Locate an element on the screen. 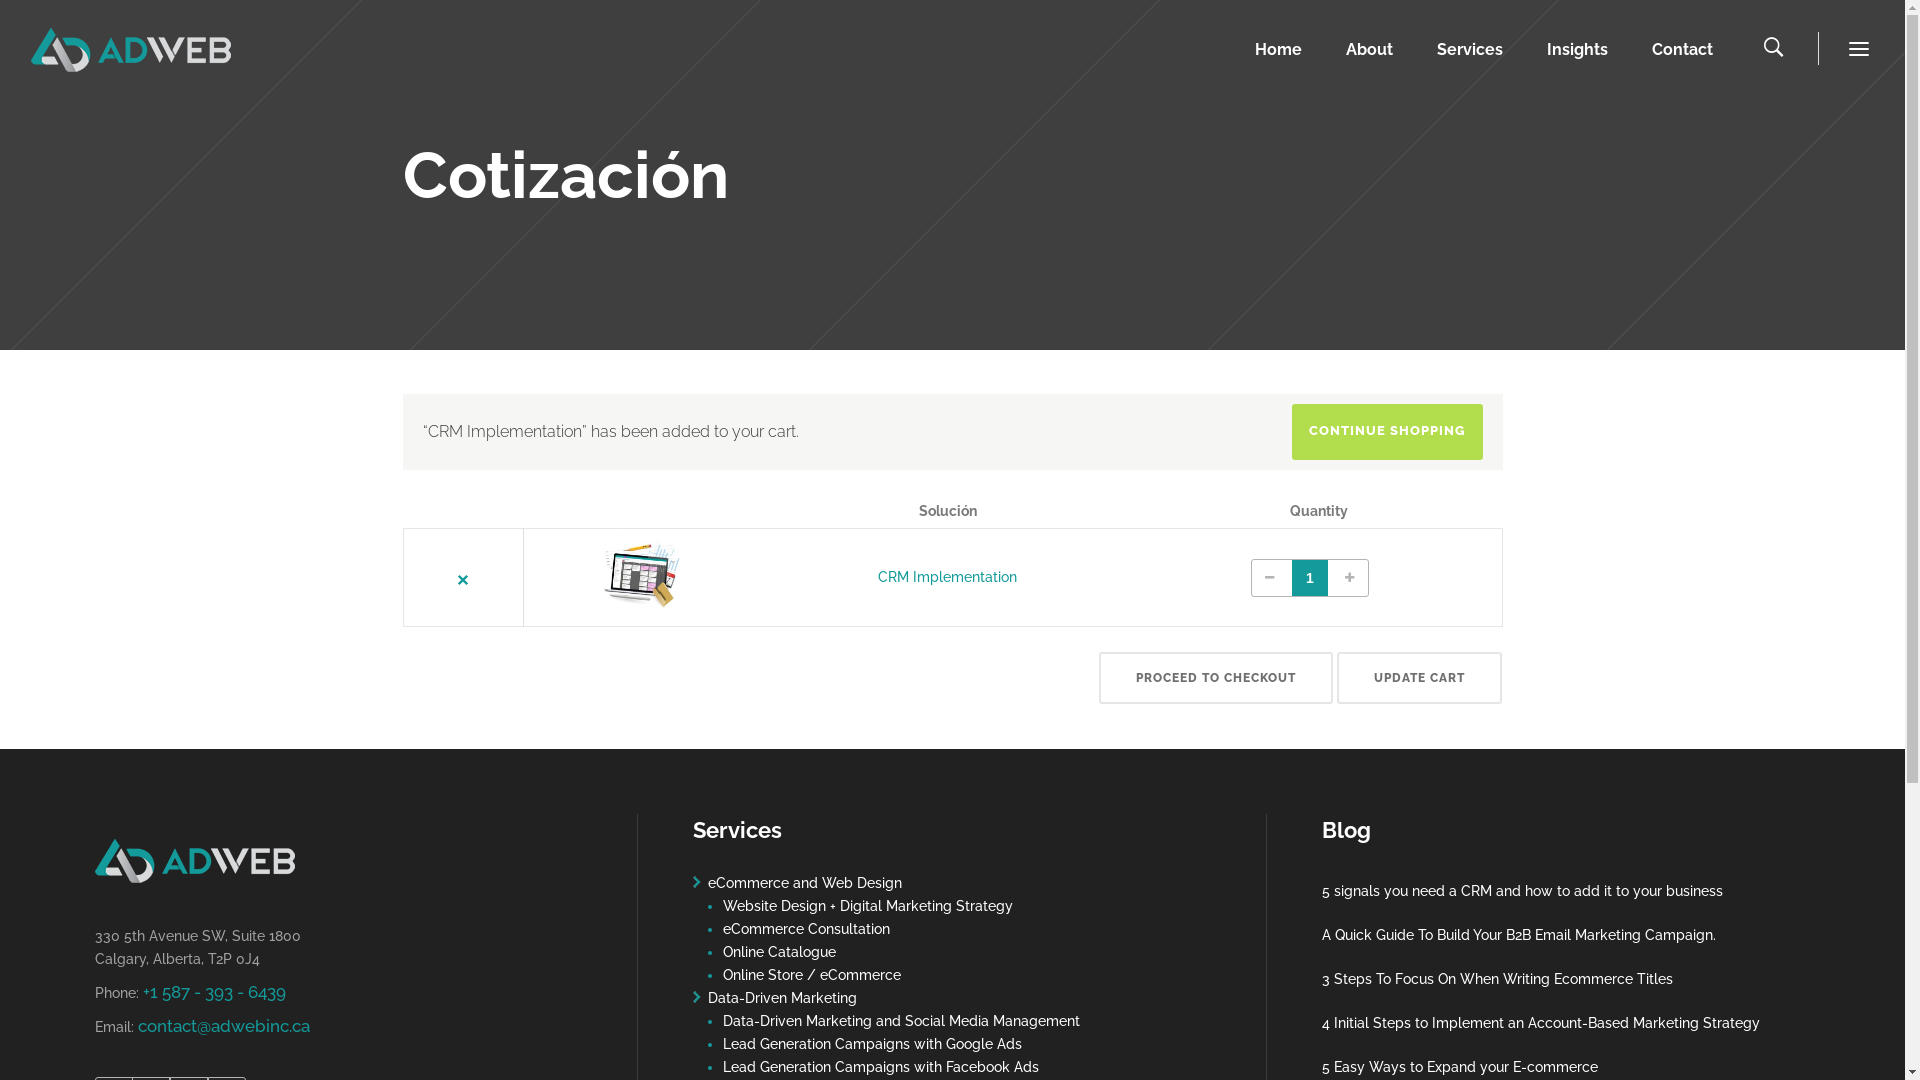 This screenshot has width=1920, height=1080. Qty is located at coordinates (1310, 578).